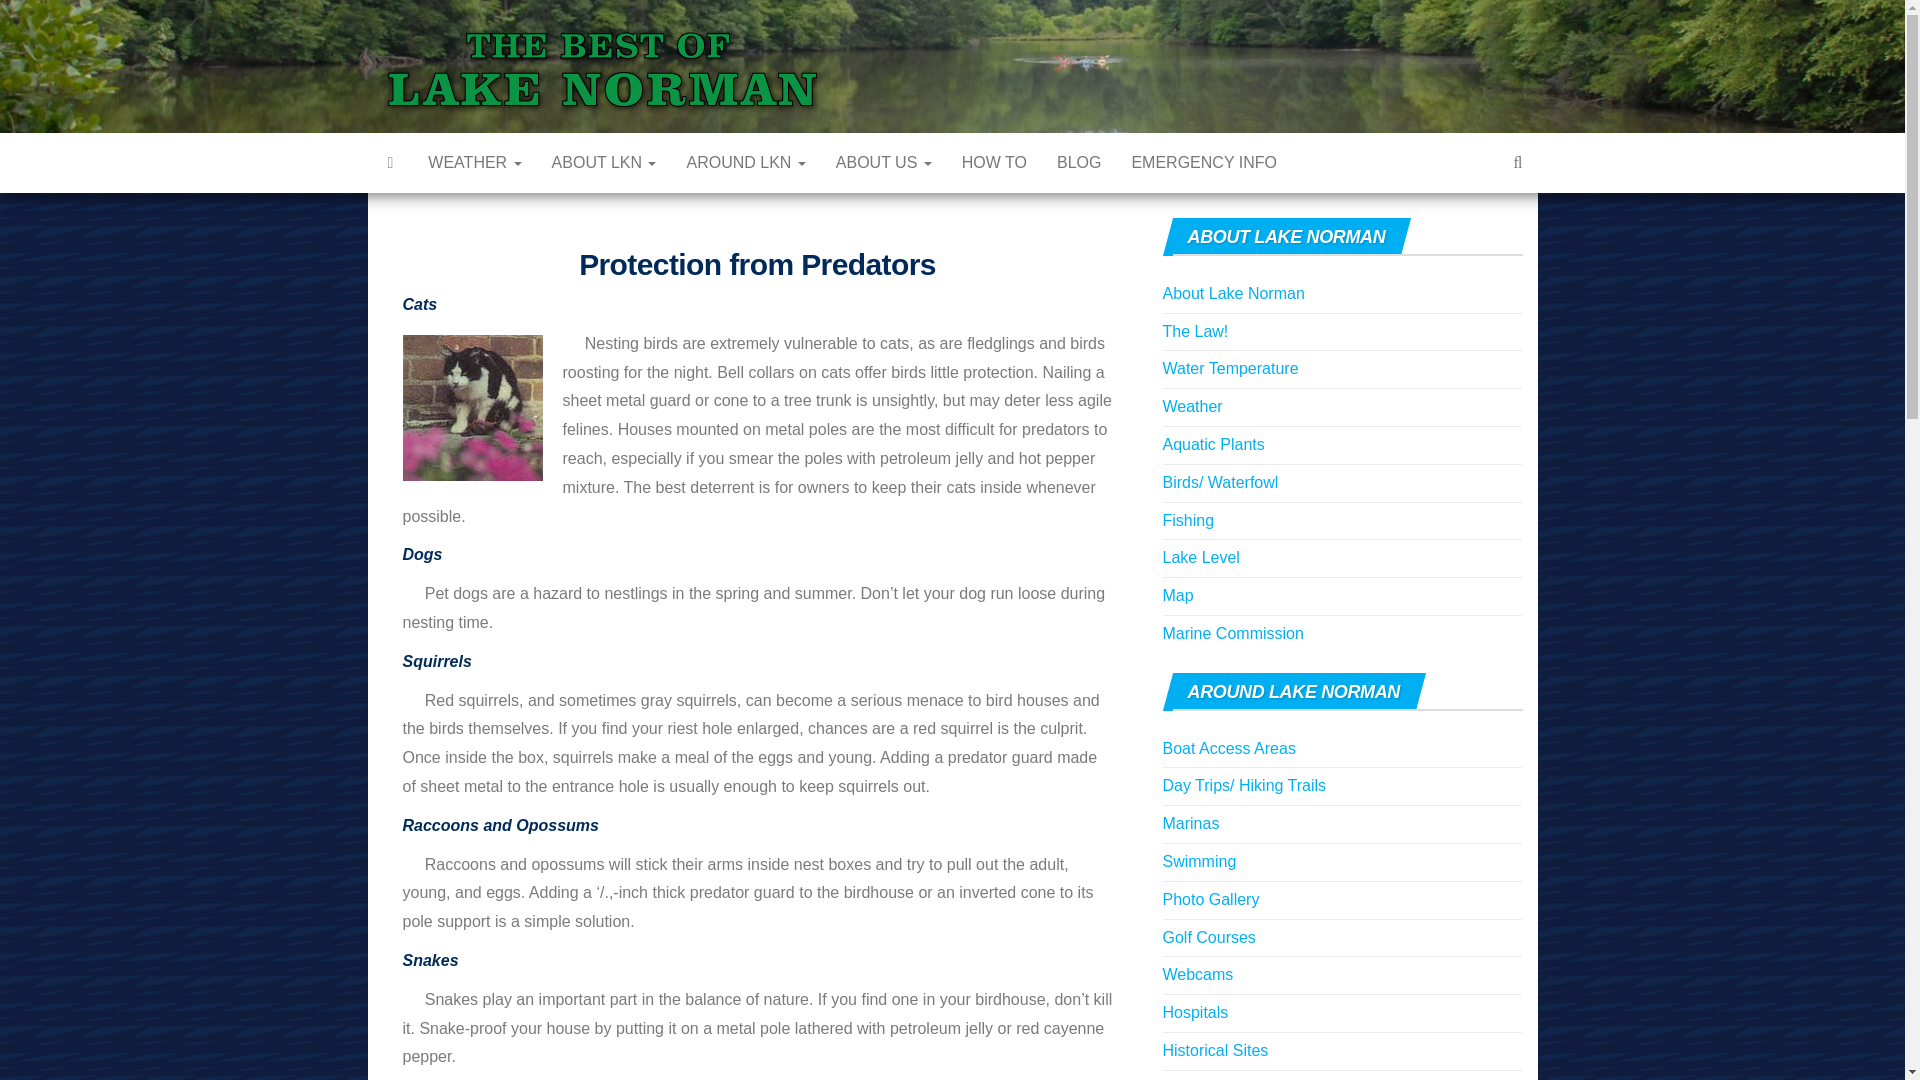 The height and width of the screenshot is (1080, 1920). What do you see at coordinates (744, 162) in the screenshot?
I see `AROUND LKN` at bounding box center [744, 162].